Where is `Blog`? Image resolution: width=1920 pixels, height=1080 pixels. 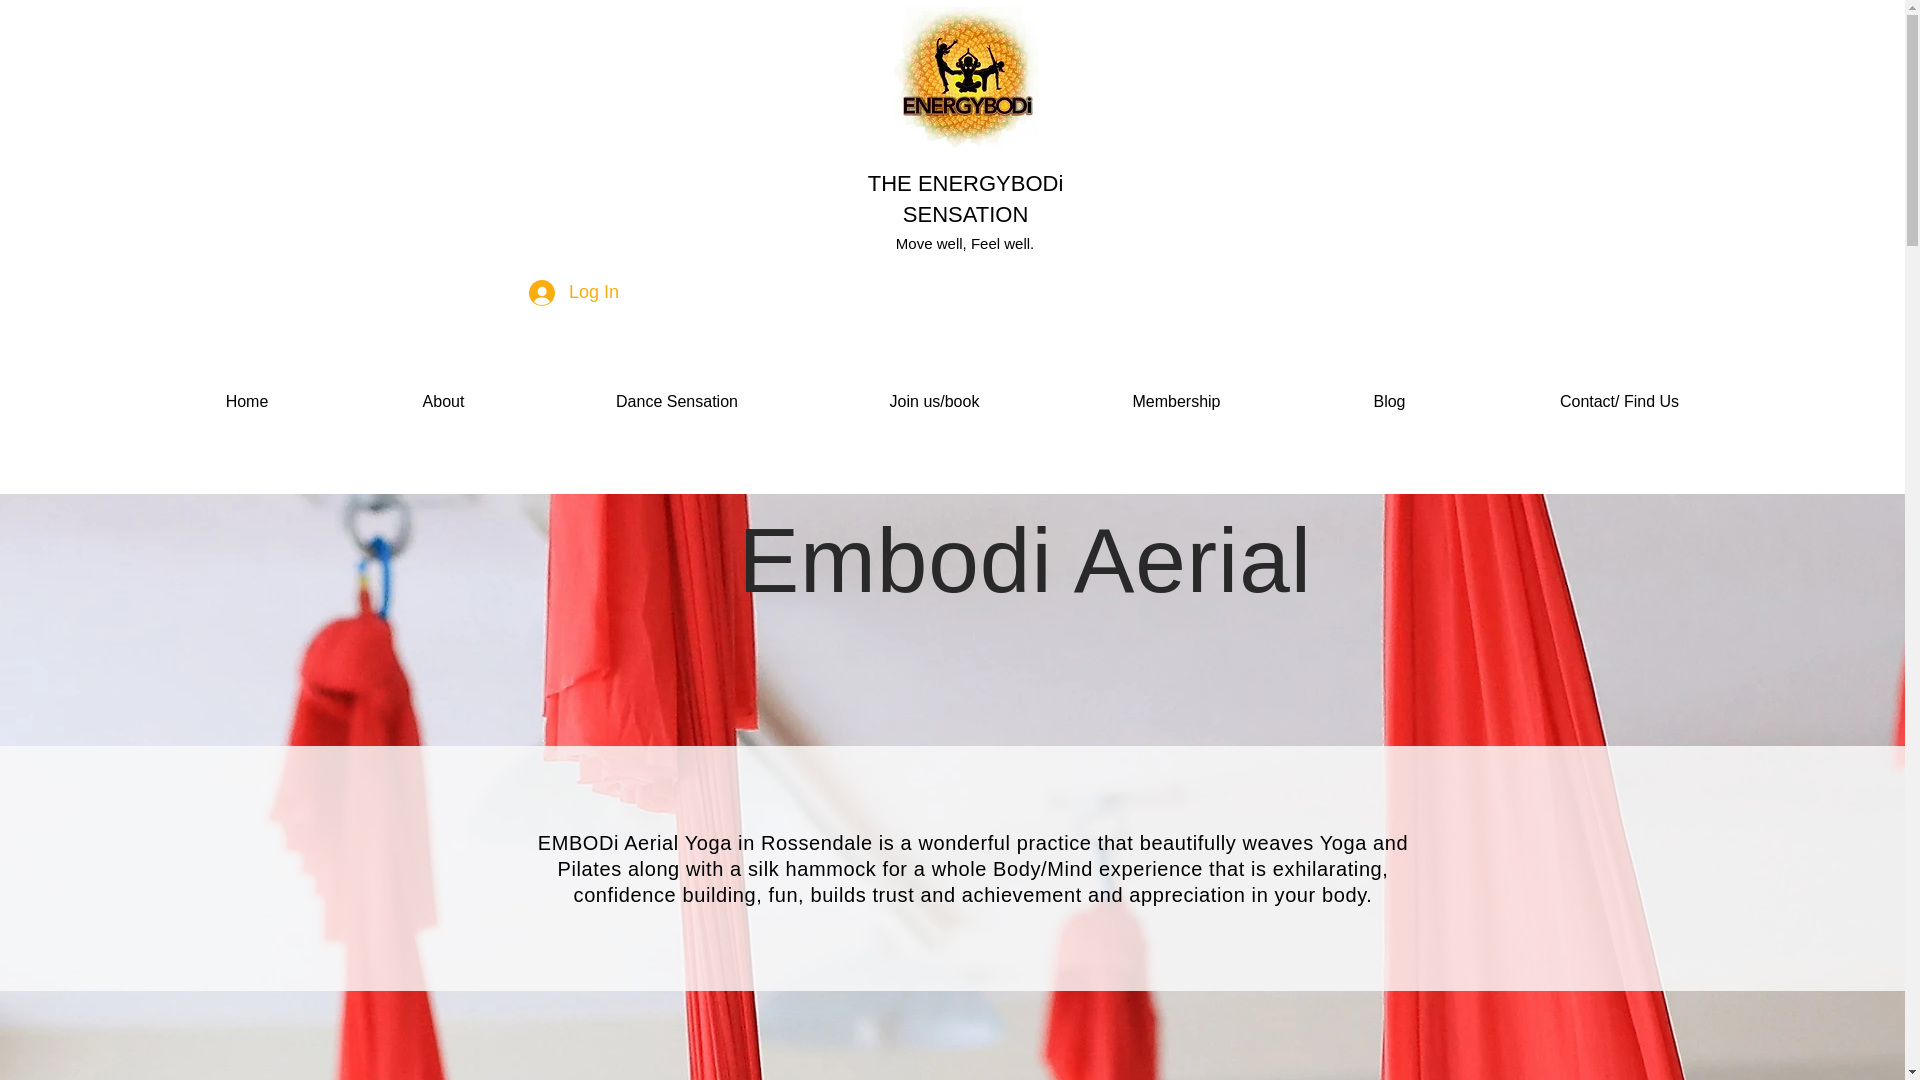 Blog is located at coordinates (1389, 402).